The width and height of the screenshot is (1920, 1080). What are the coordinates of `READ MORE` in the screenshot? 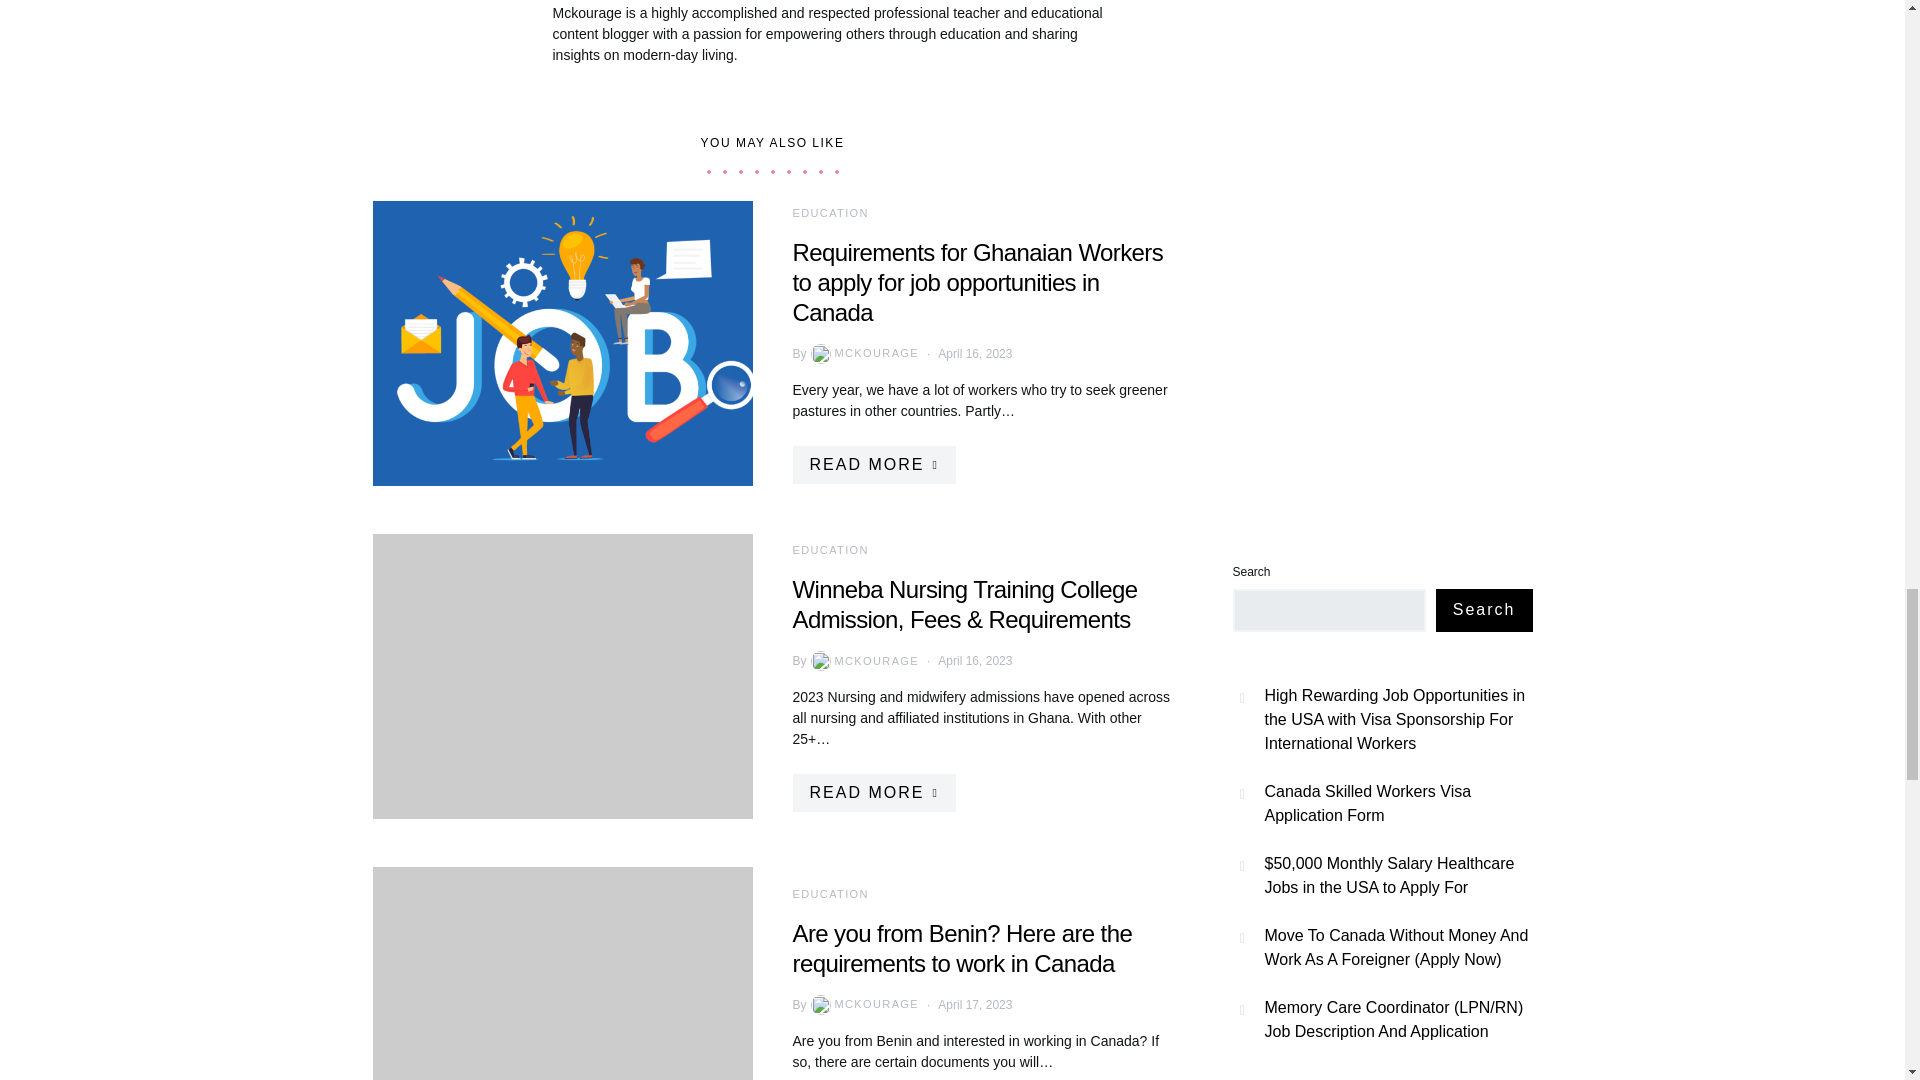 It's located at (872, 464).